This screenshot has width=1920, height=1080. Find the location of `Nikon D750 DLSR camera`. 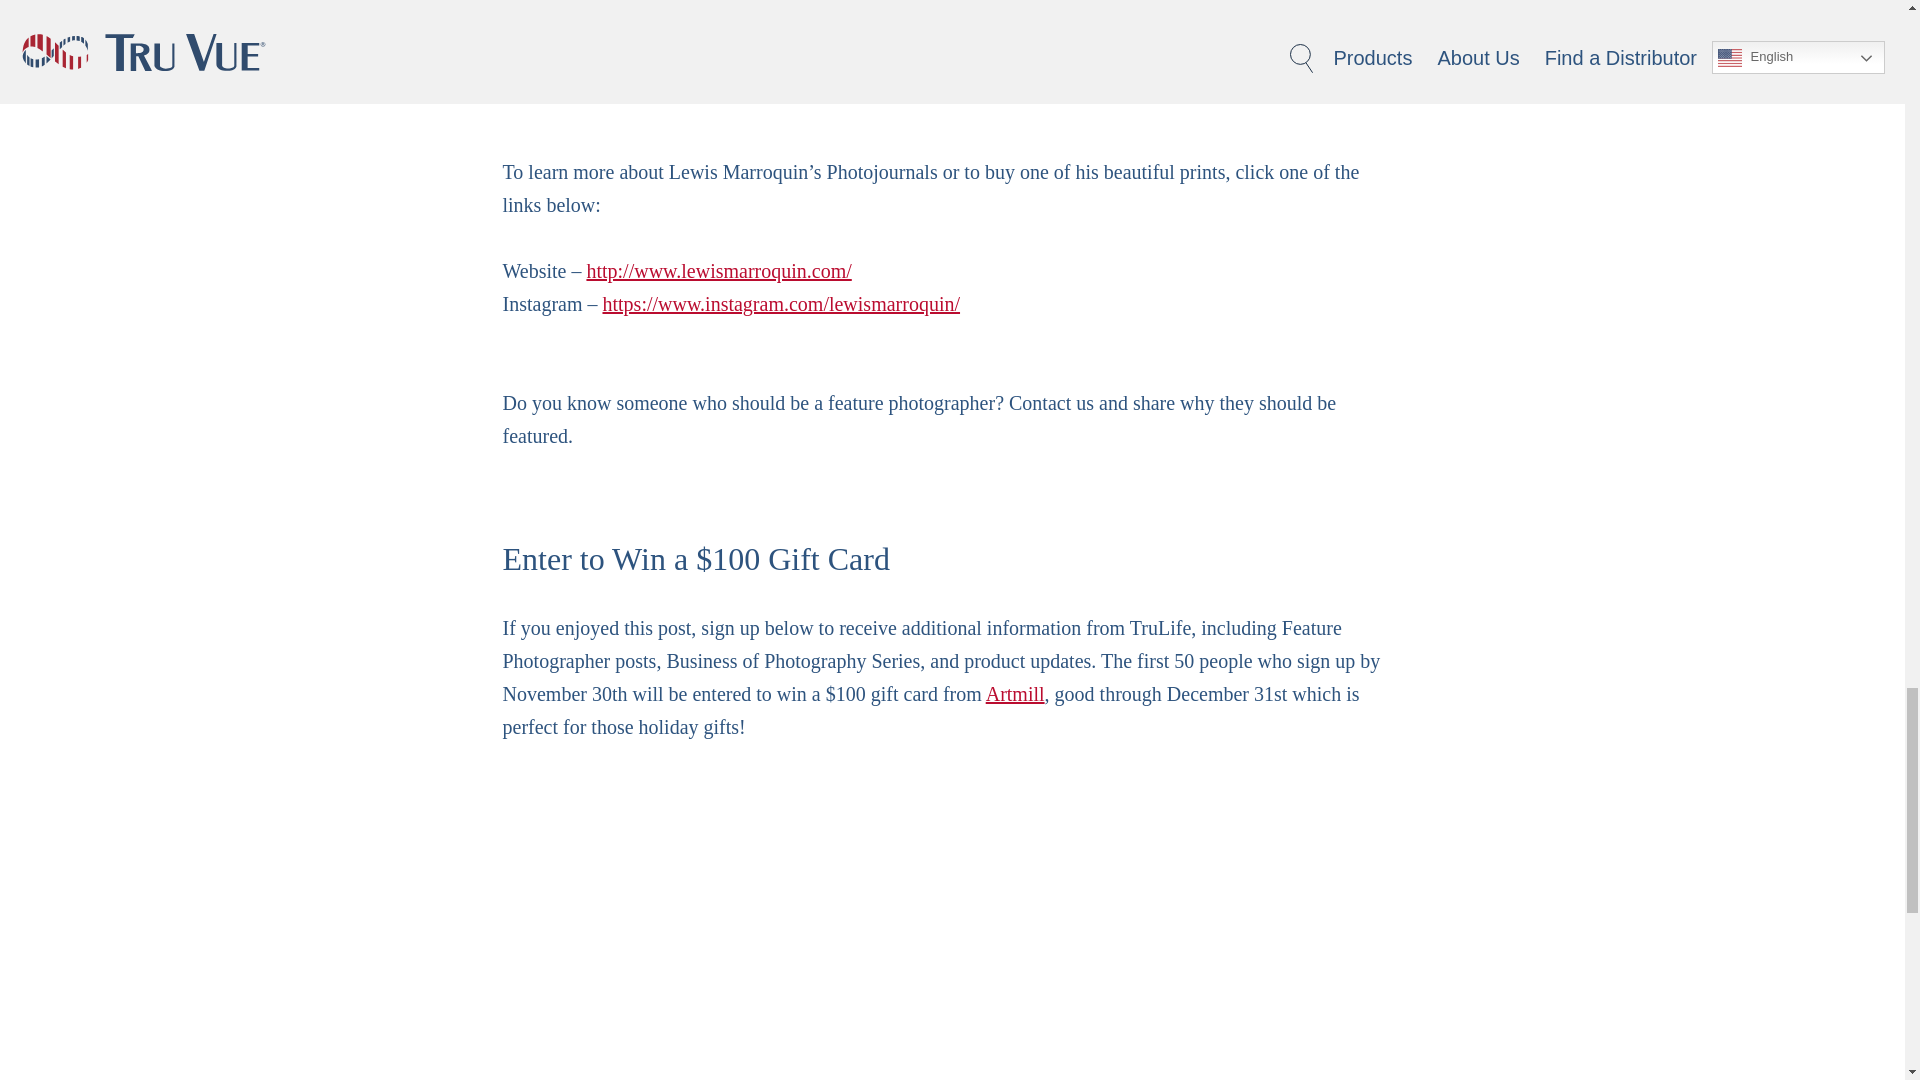

Nikon D750 DLSR camera is located at coordinates (720, 9).